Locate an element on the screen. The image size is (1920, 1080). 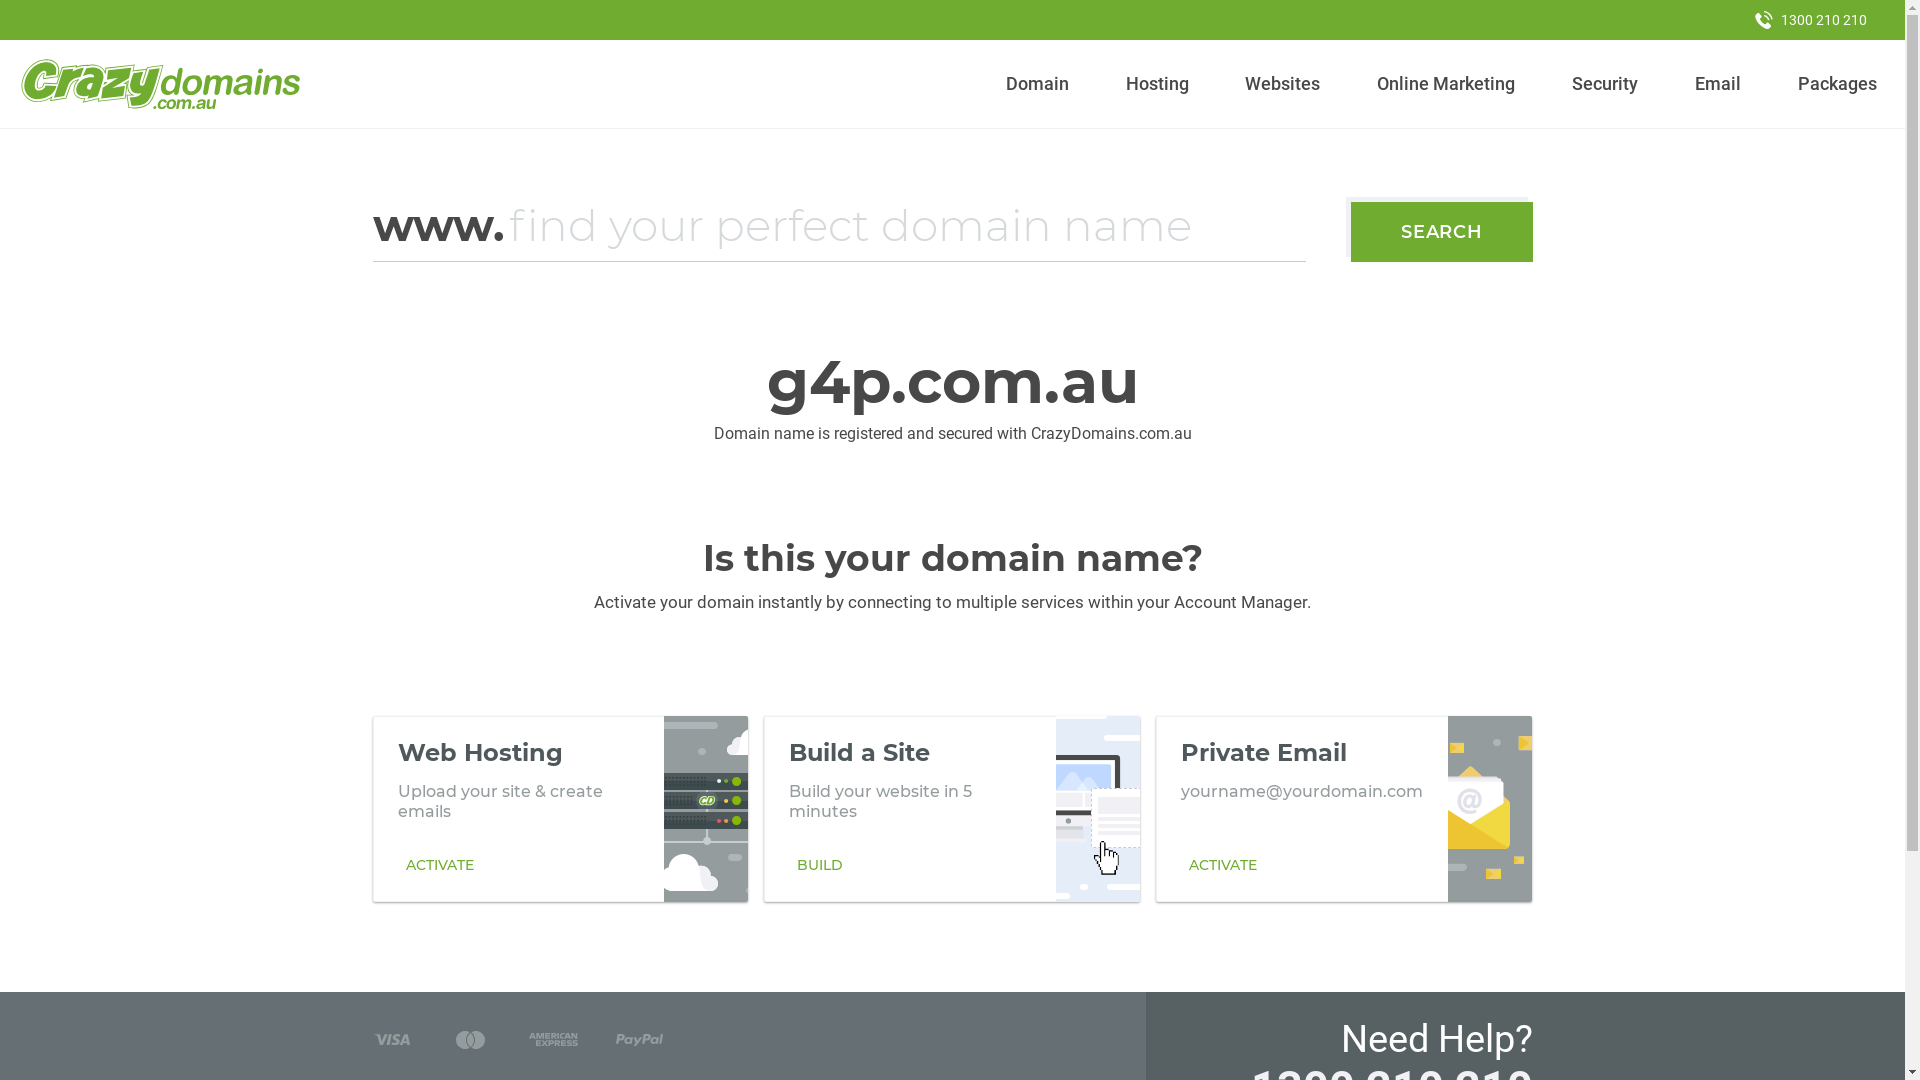
1300 210 210 is located at coordinates (1811, 20).